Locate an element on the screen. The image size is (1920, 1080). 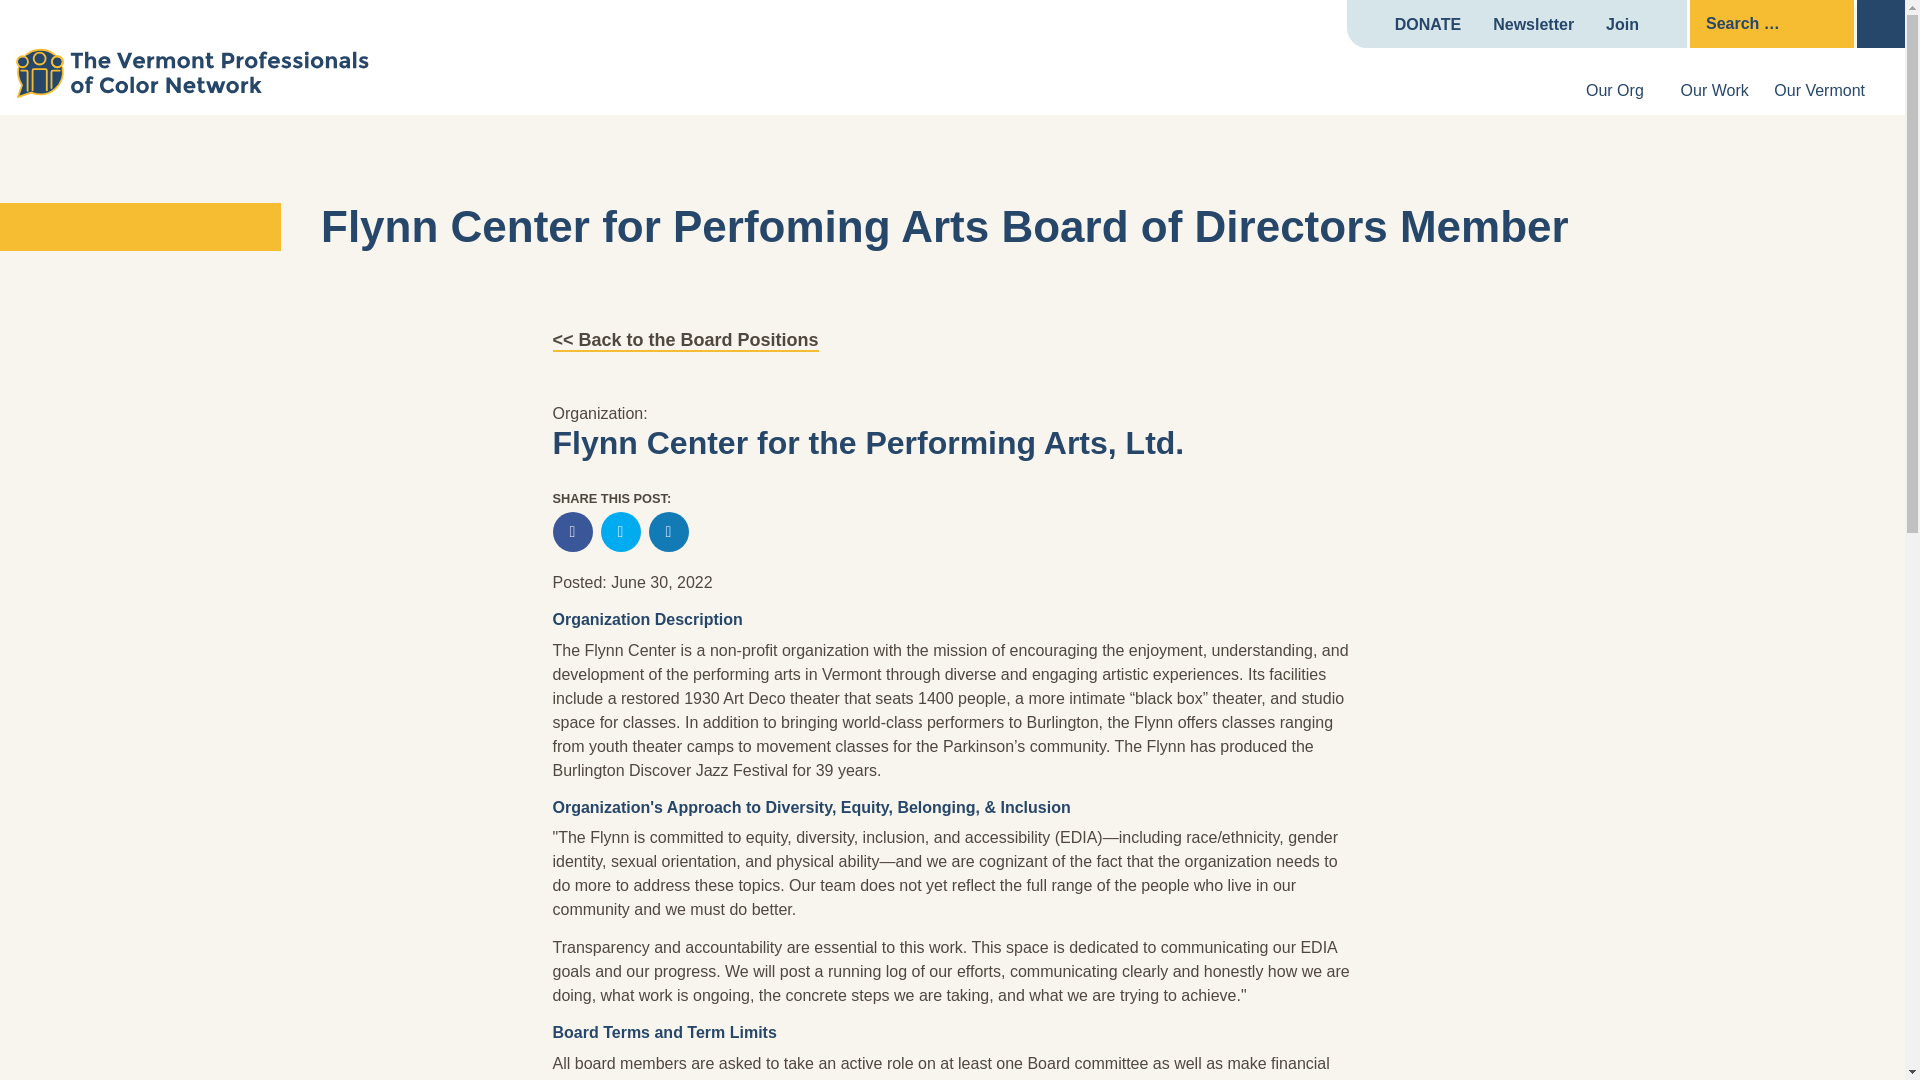
Our Org is located at coordinates (1614, 90).